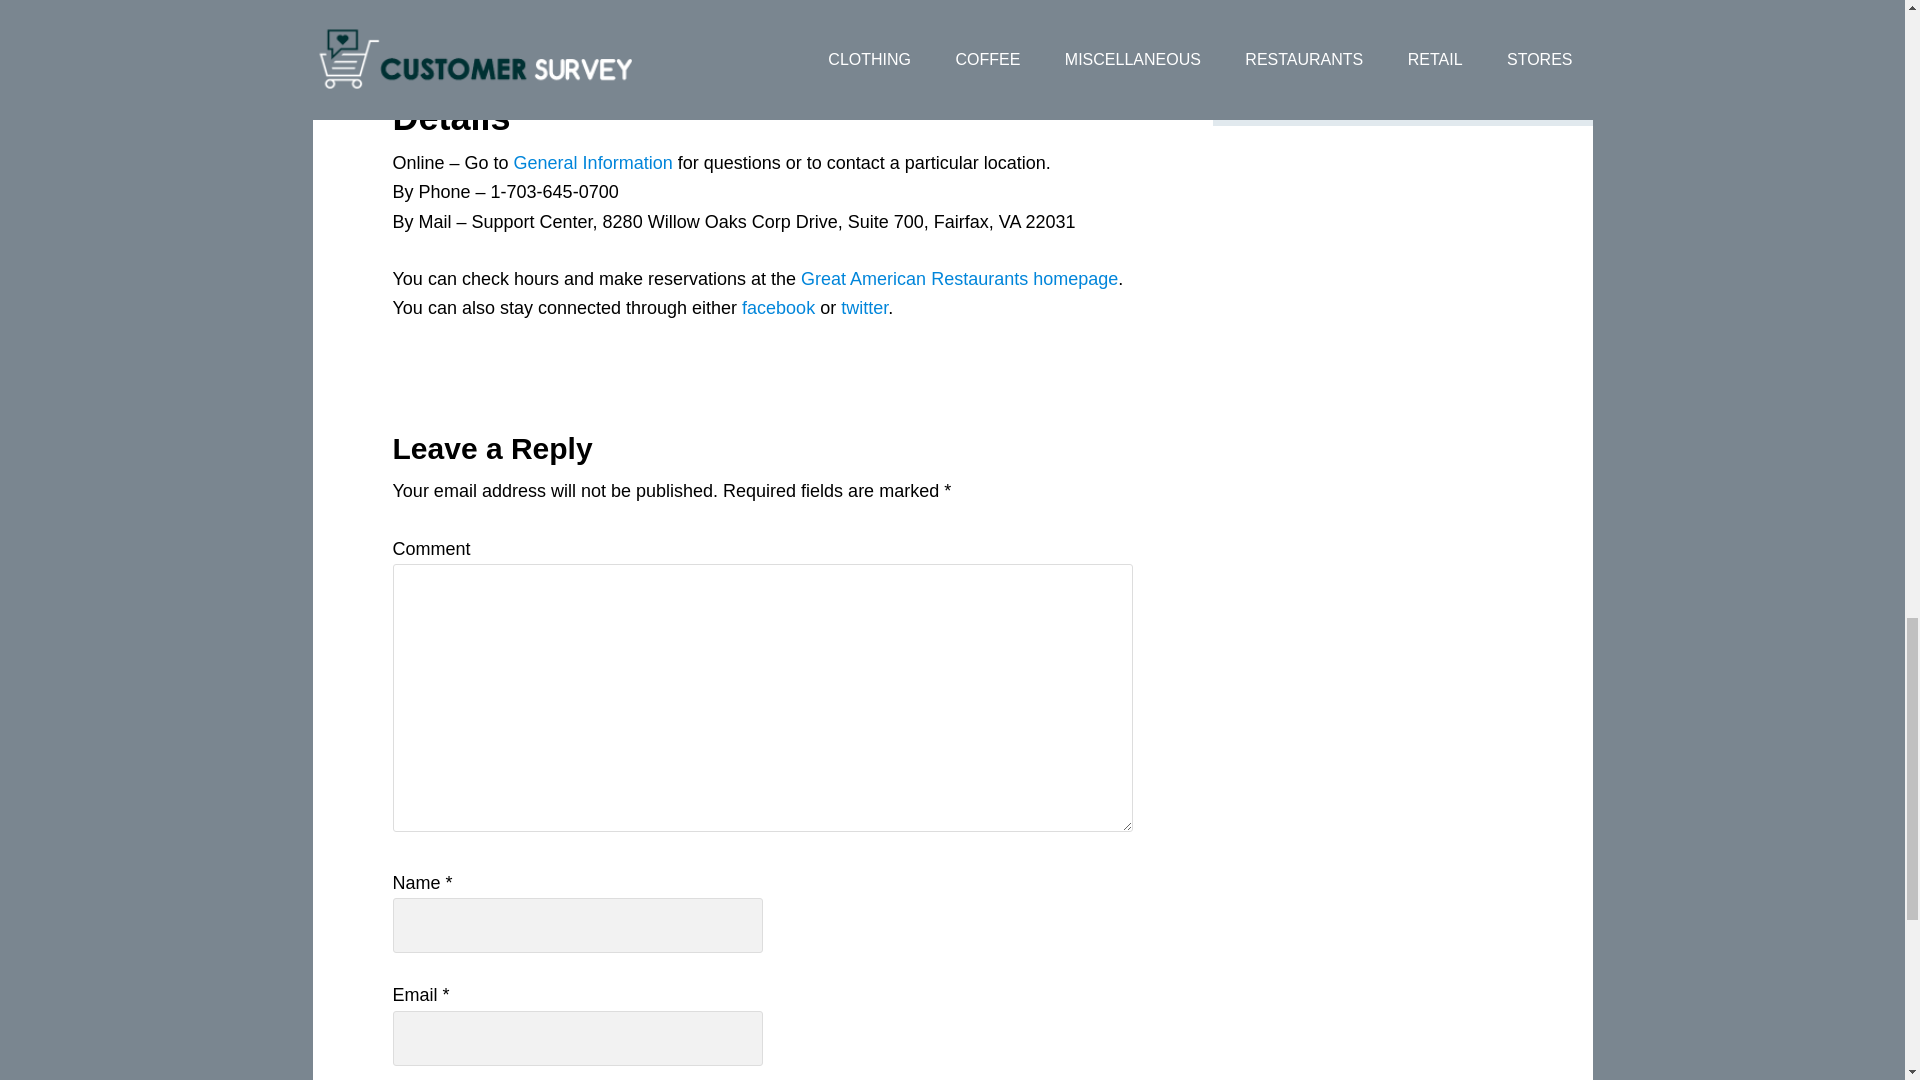  Describe the element at coordinates (864, 308) in the screenshot. I see `twitter` at that location.